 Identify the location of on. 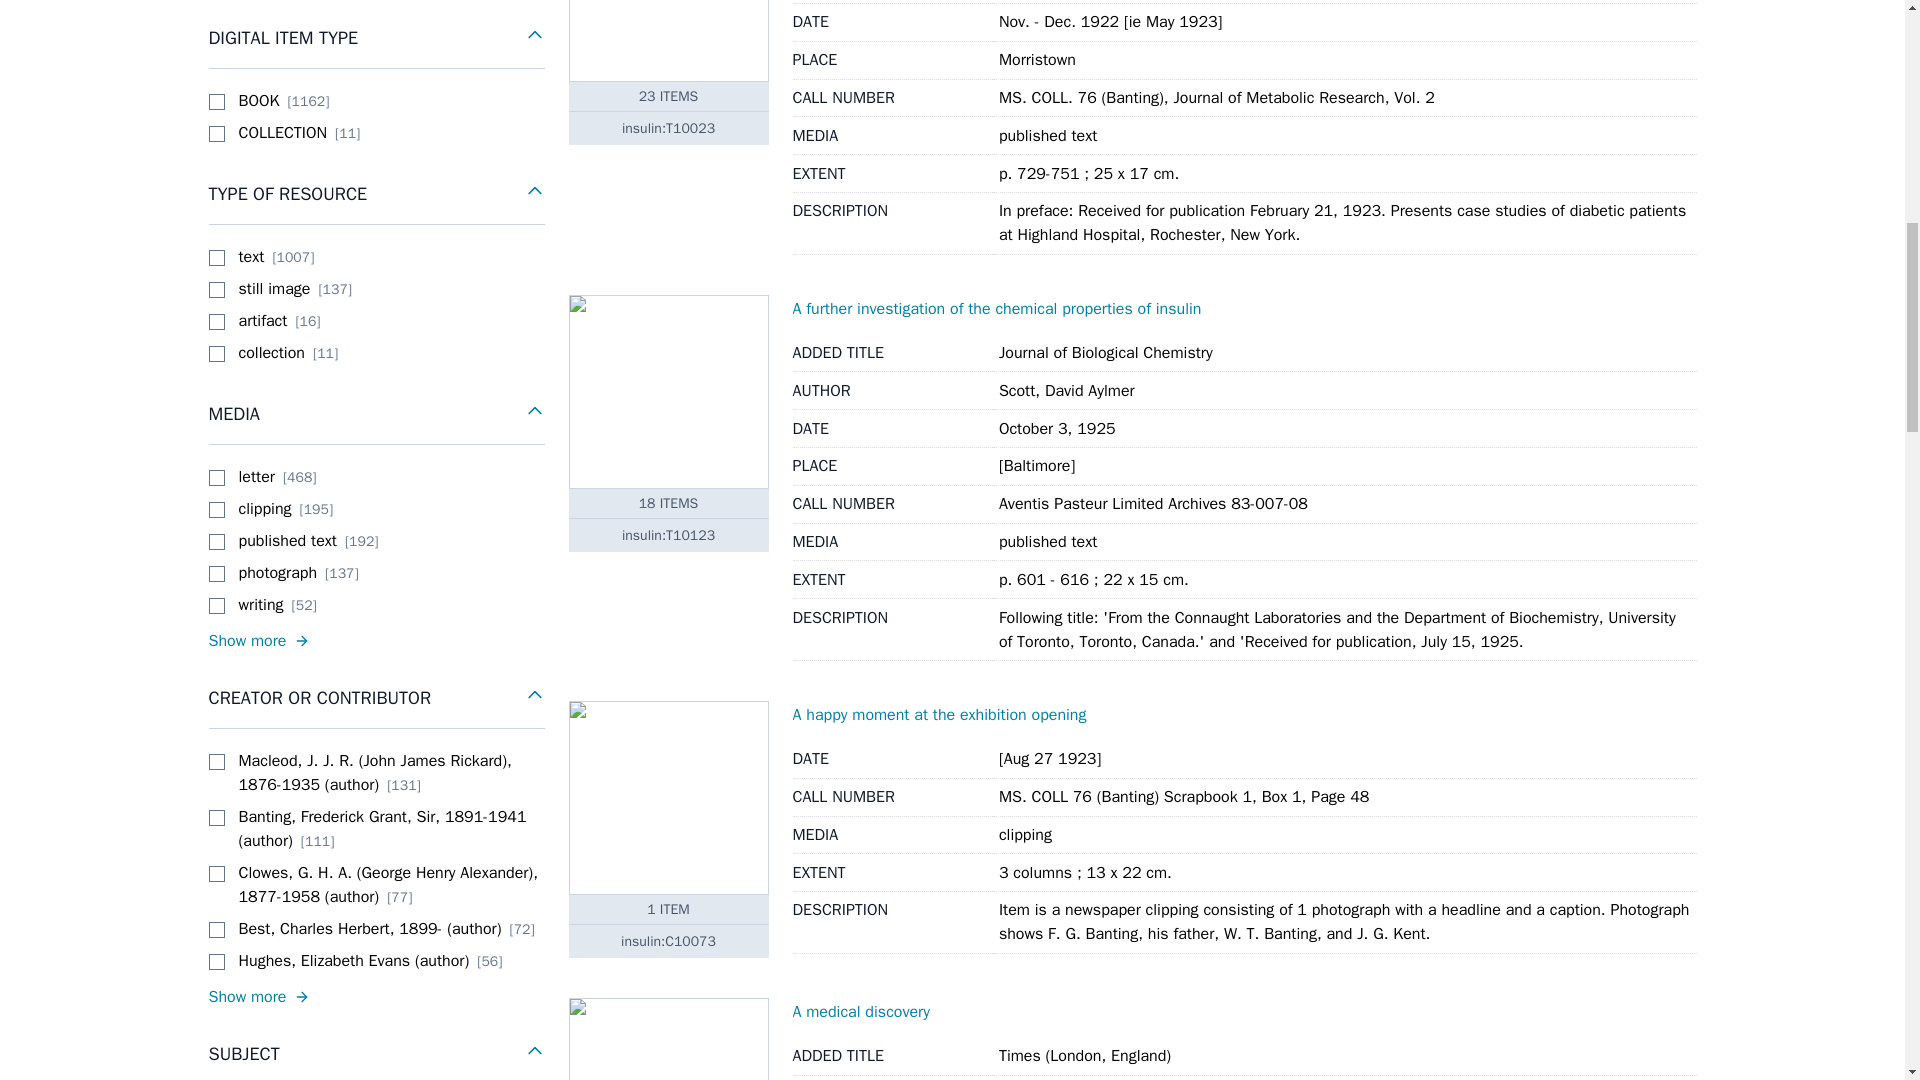
(216, 257).